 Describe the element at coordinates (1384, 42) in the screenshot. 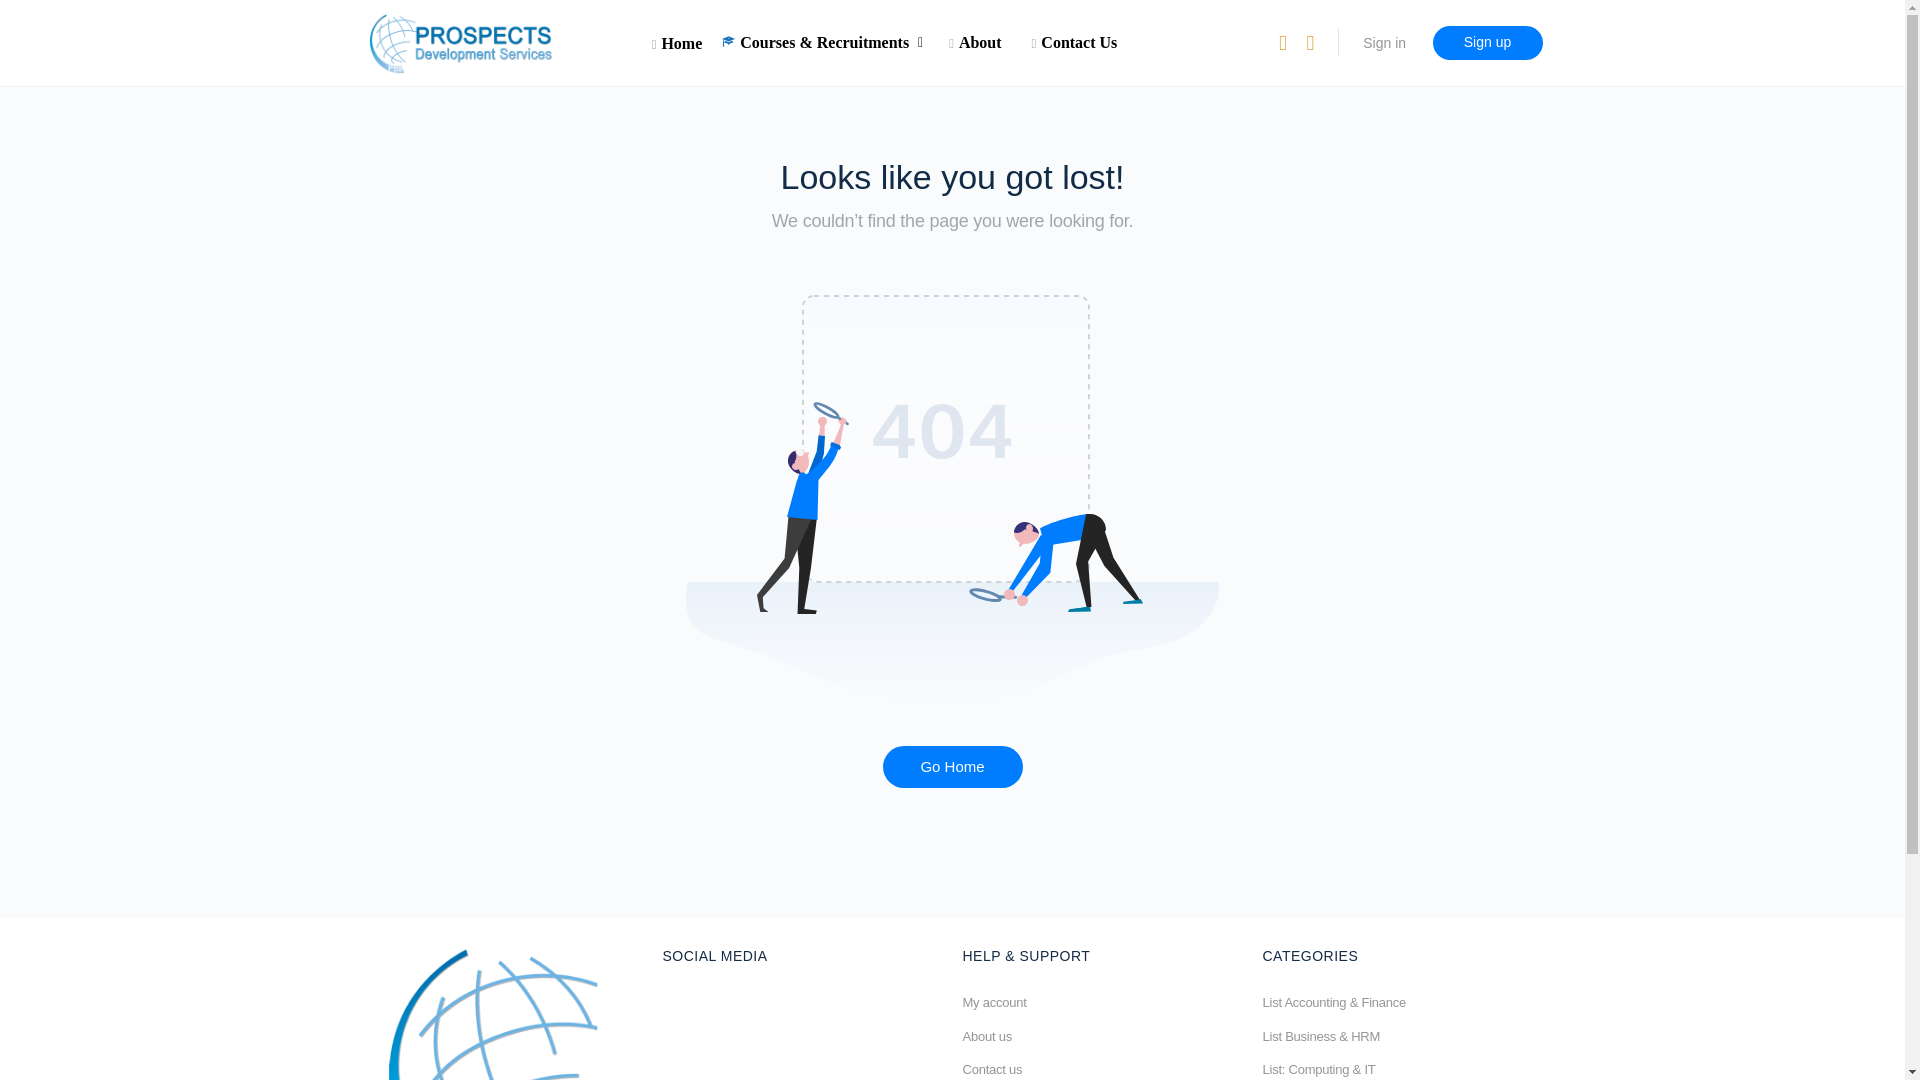

I see `Sign in` at that location.